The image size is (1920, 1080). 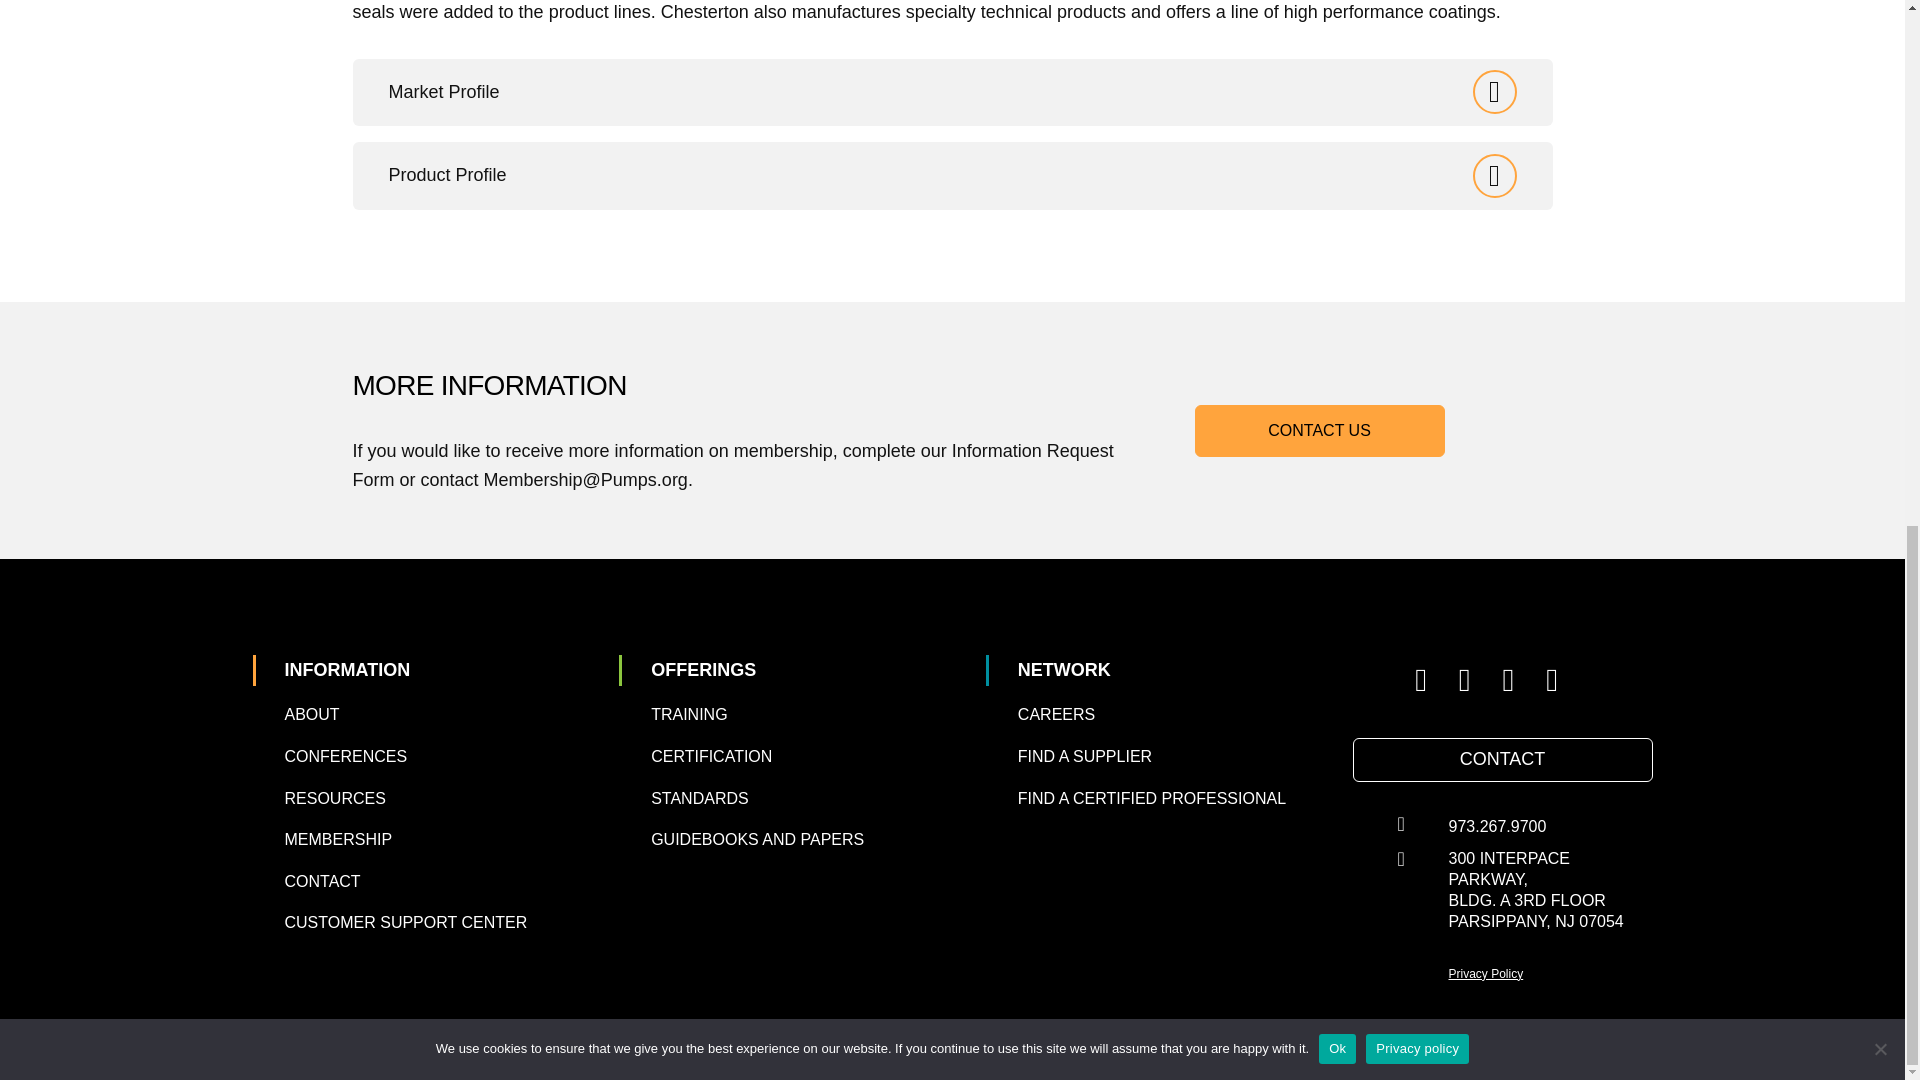 I want to click on Market Profile, so click(x=952, y=93).